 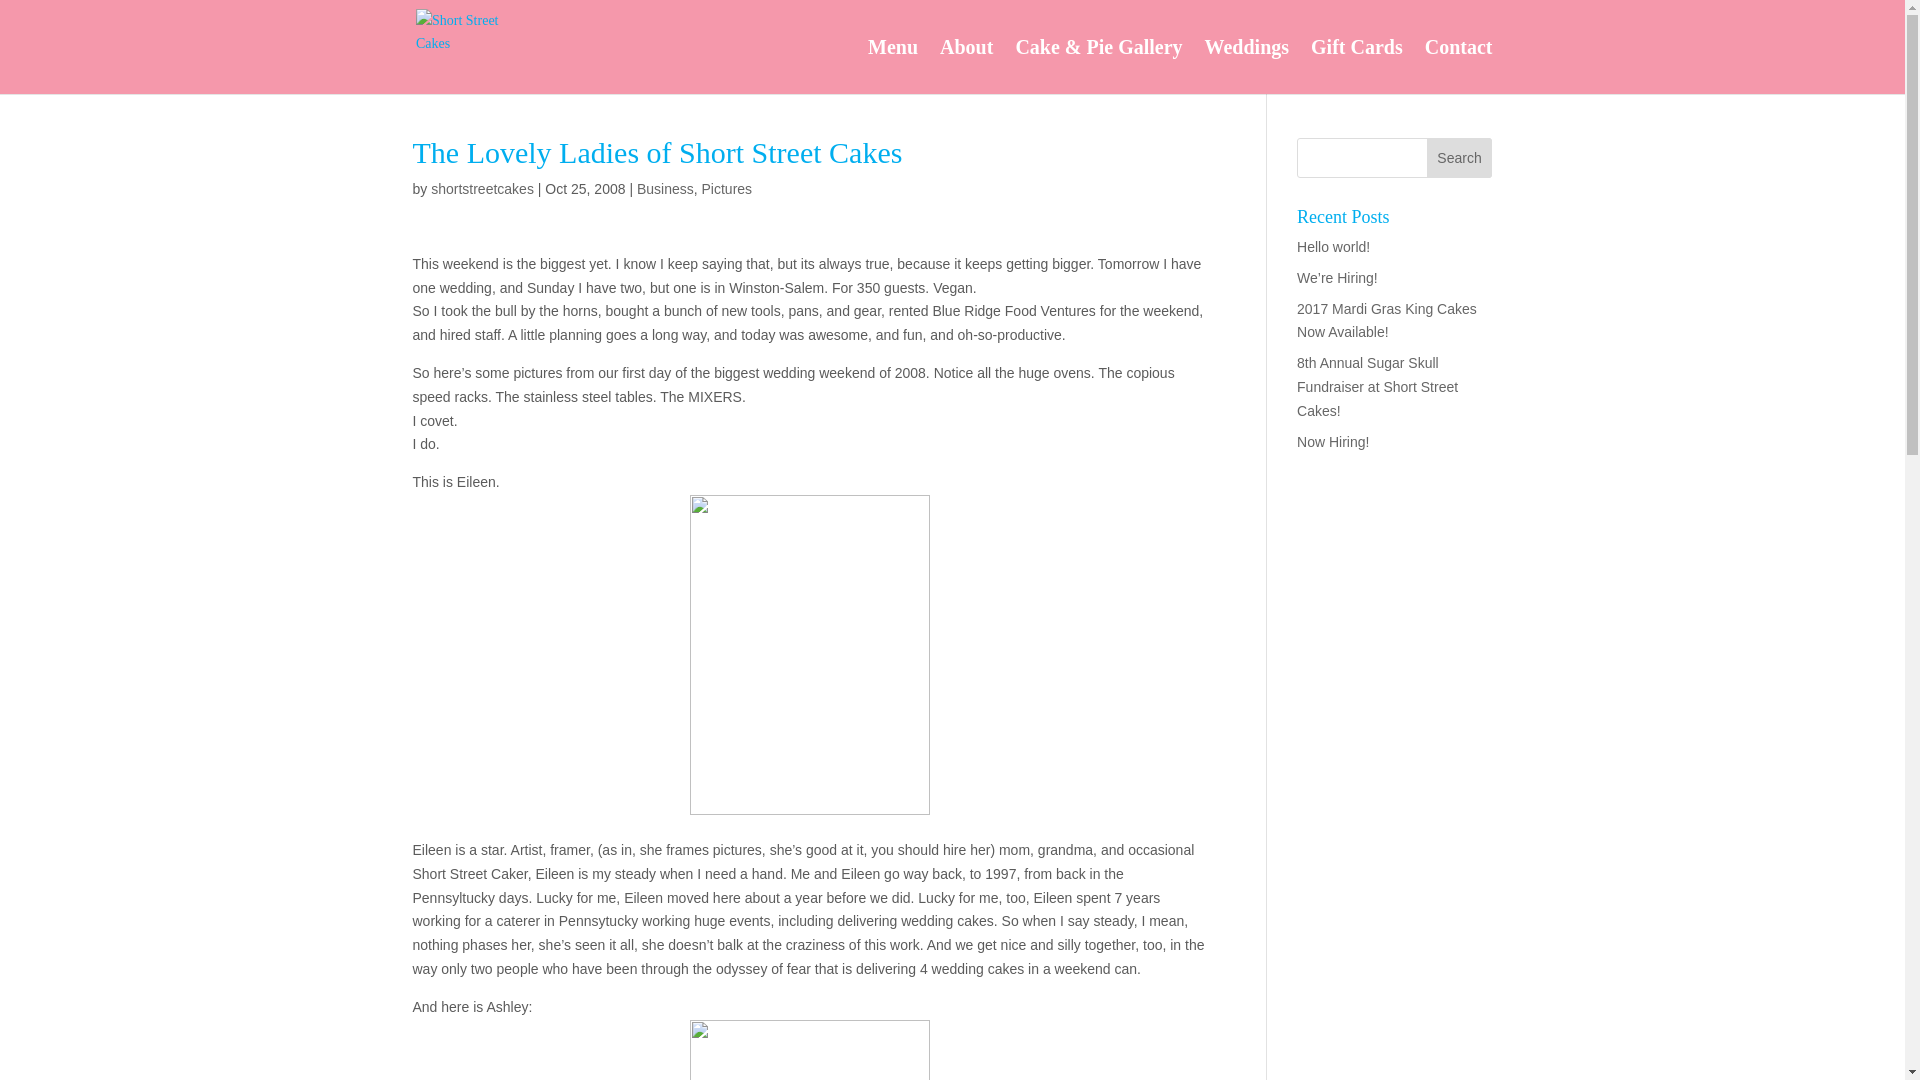 What do you see at coordinates (482, 188) in the screenshot?
I see `shortstreetcakes` at bounding box center [482, 188].